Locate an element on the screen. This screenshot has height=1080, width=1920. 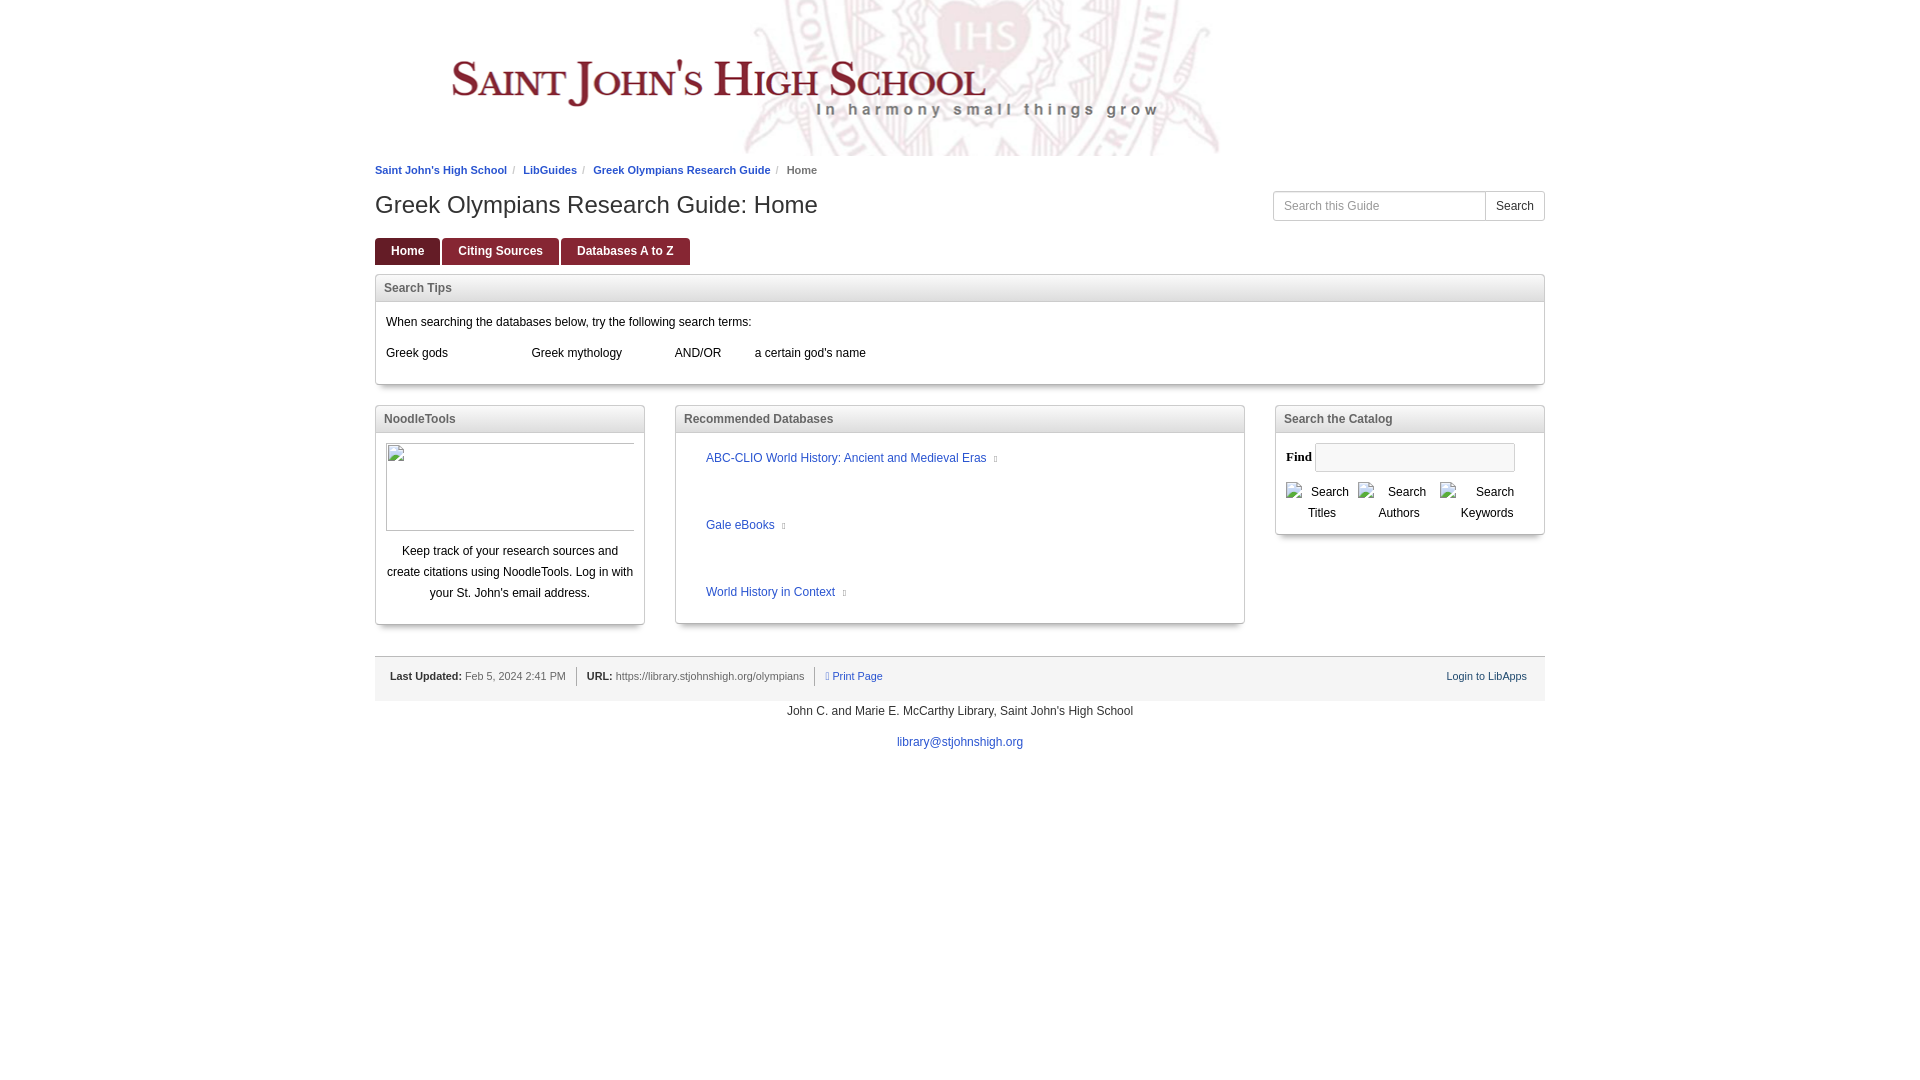
This link opens in a new window is located at coordinates (996, 459).